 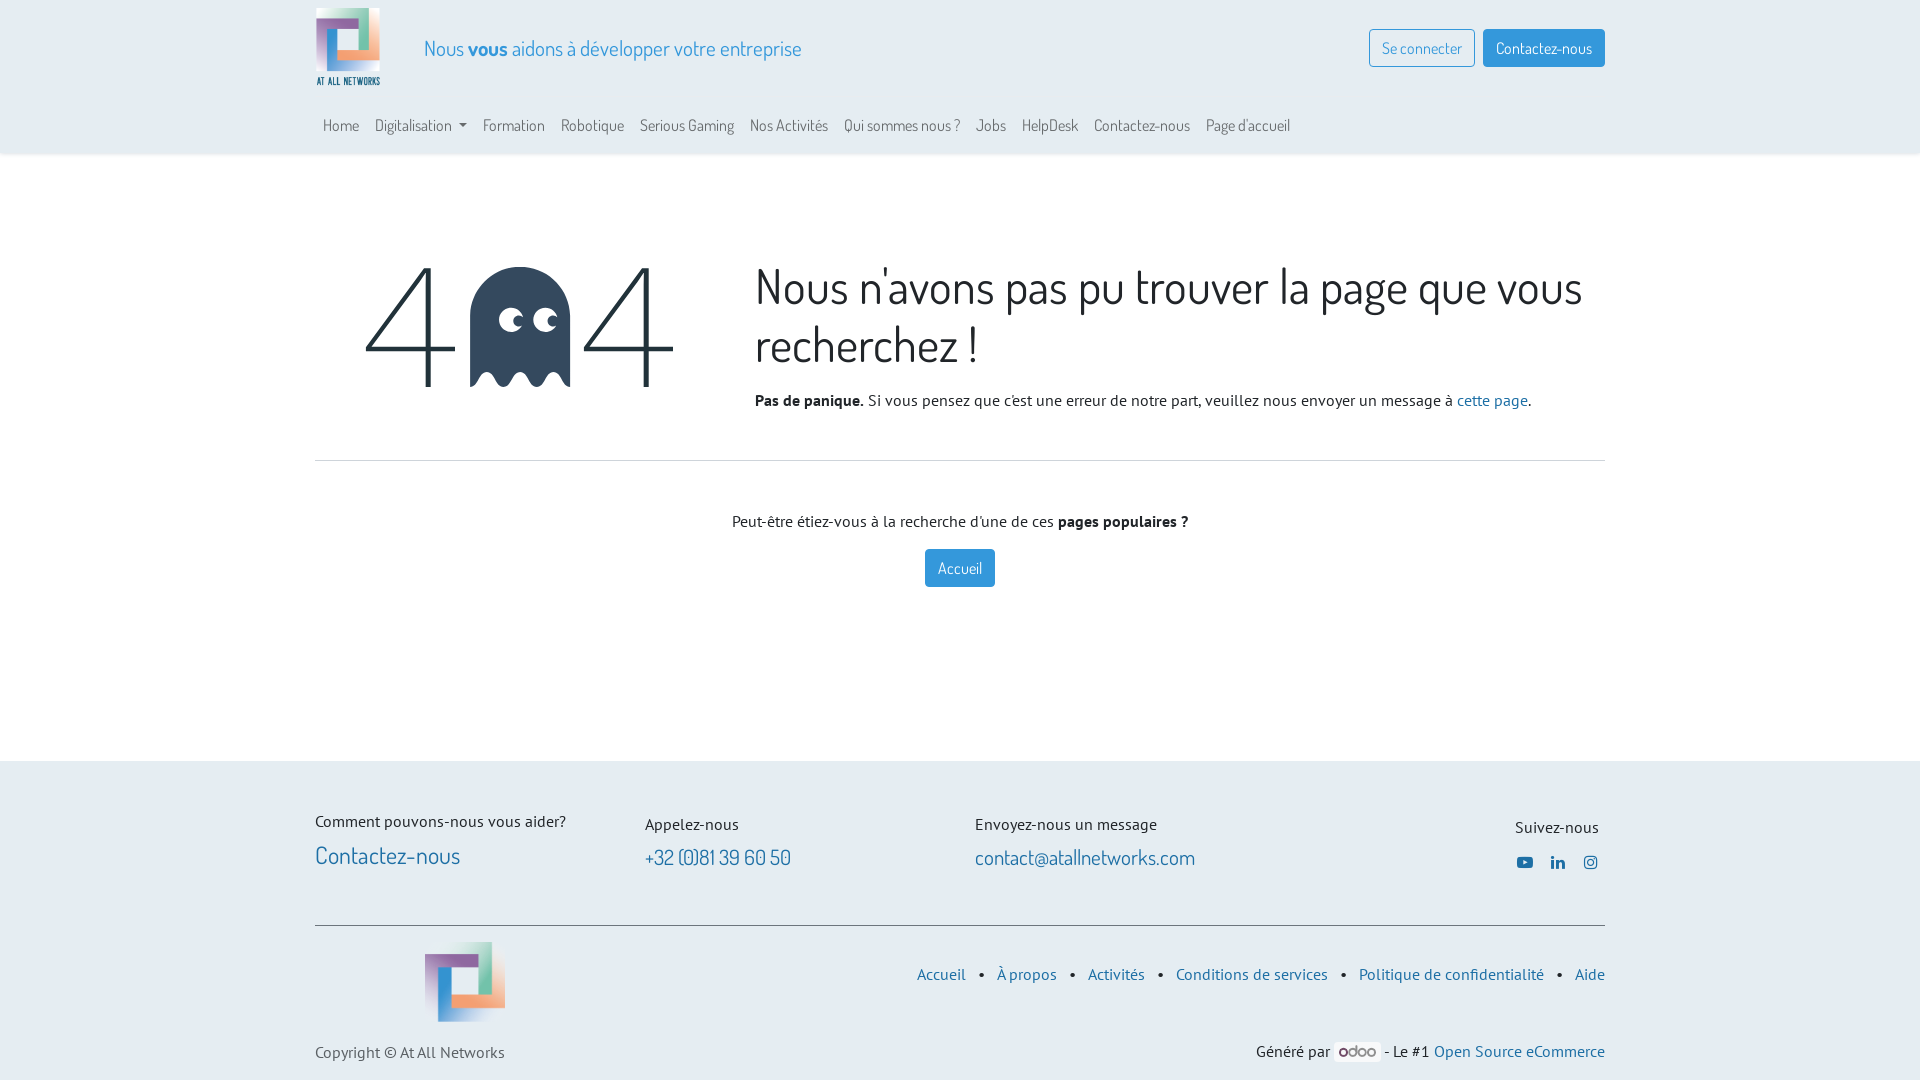 I want to click on Contactez-nous, so click(x=1544, y=48).